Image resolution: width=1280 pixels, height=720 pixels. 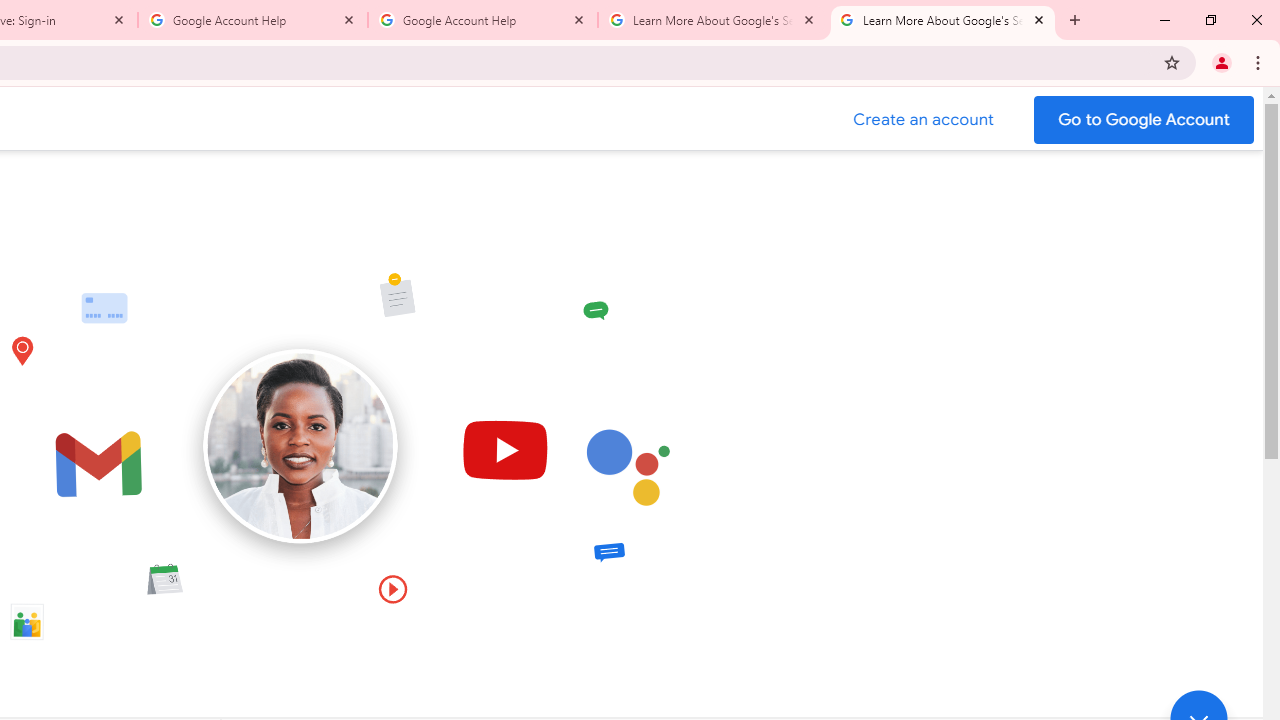 I want to click on Go to your Google Account, so click(x=1144, y=120).